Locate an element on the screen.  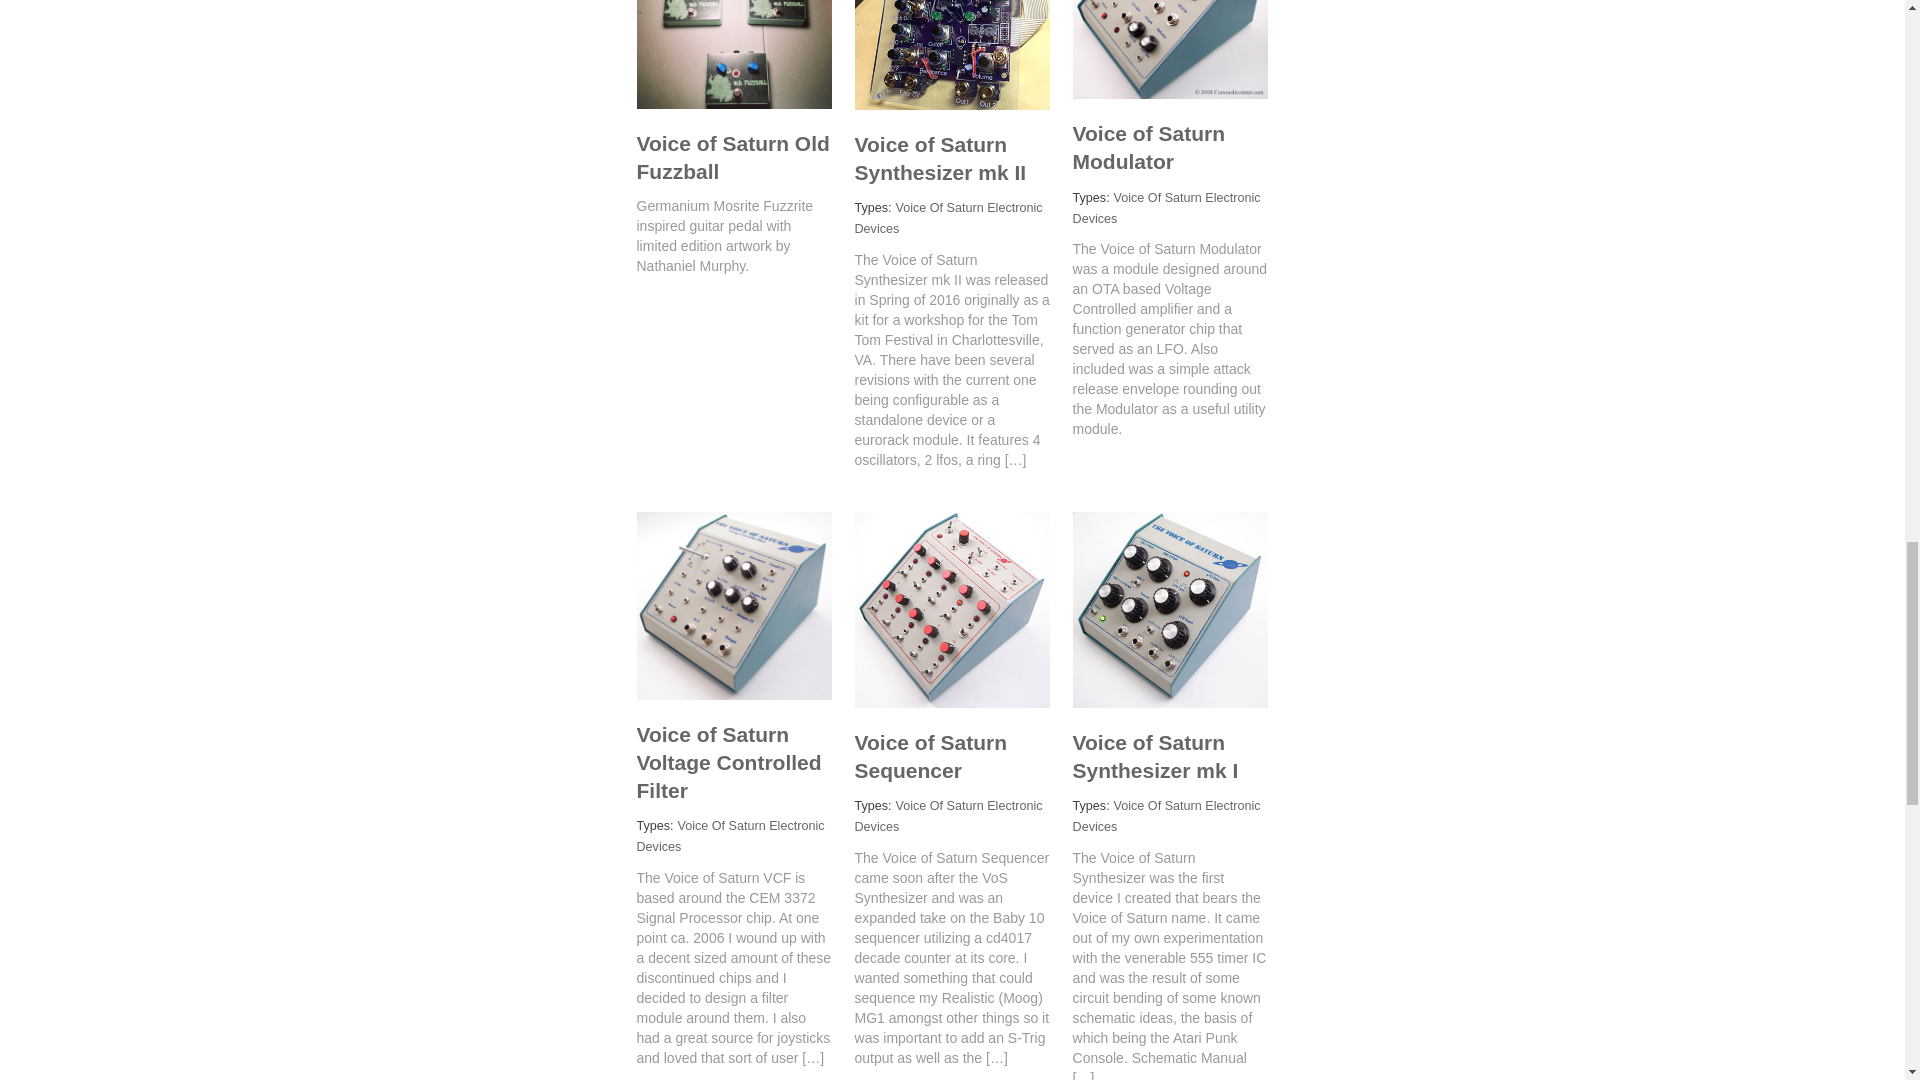
Voice Of Saturn Electronic Devices is located at coordinates (729, 836).